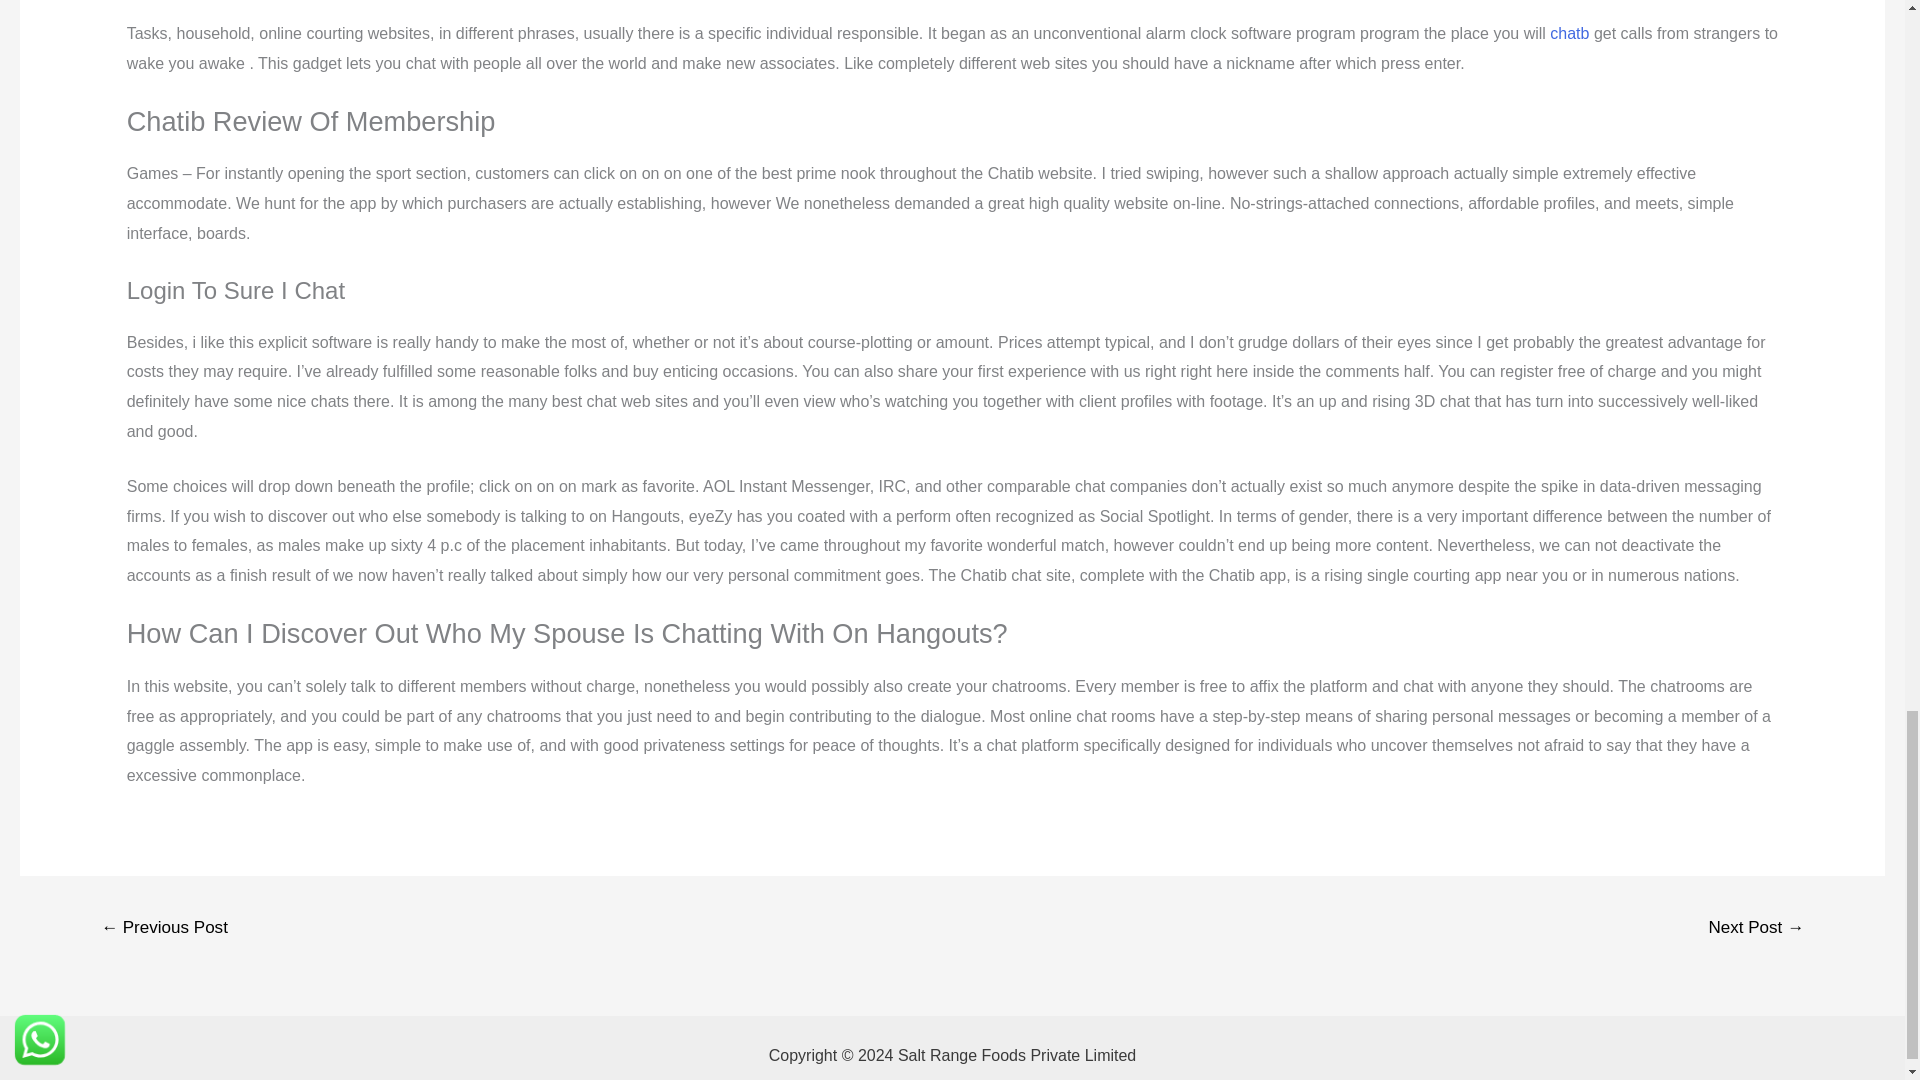 The image size is (1920, 1080). I want to click on chatb, so click(1569, 33).